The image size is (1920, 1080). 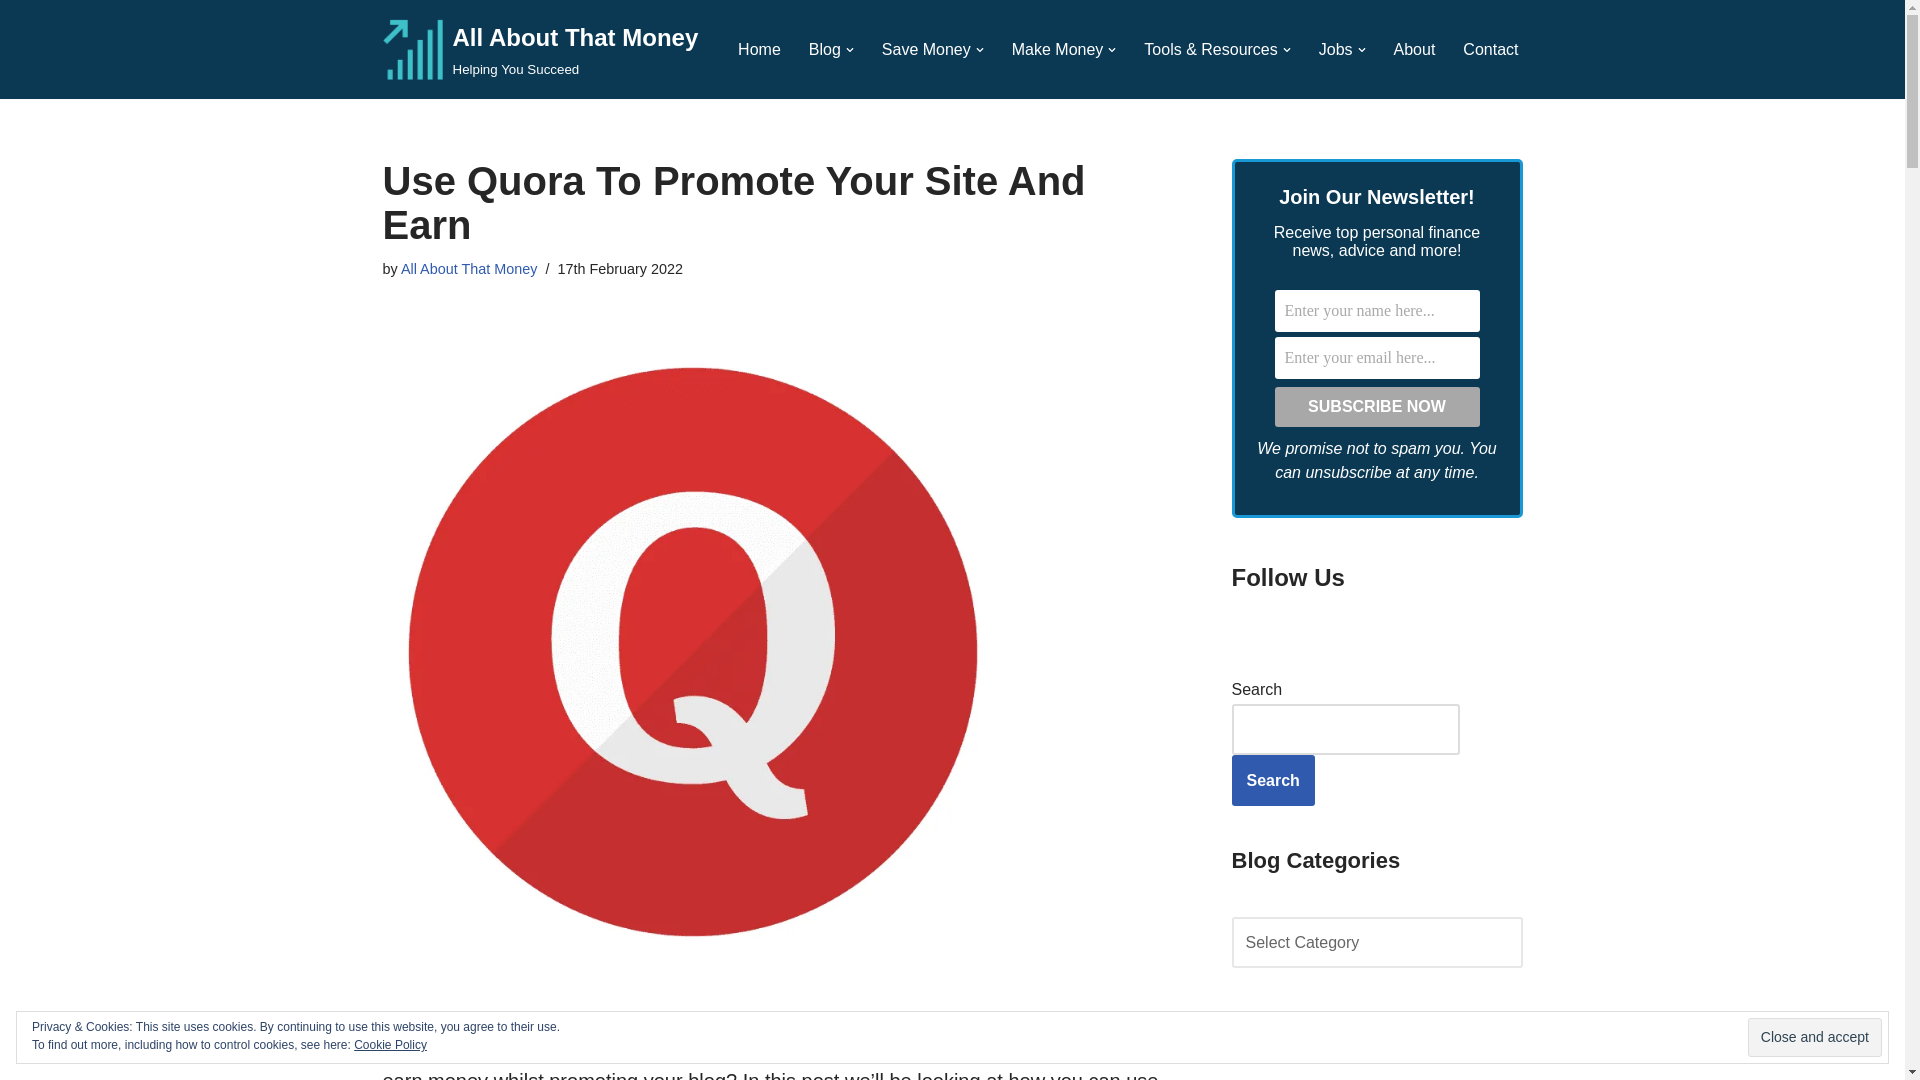 What do you see at coordinates (1376, 406) in the screenshot?
I see `Make Money` at bounding box center [1376, 406].